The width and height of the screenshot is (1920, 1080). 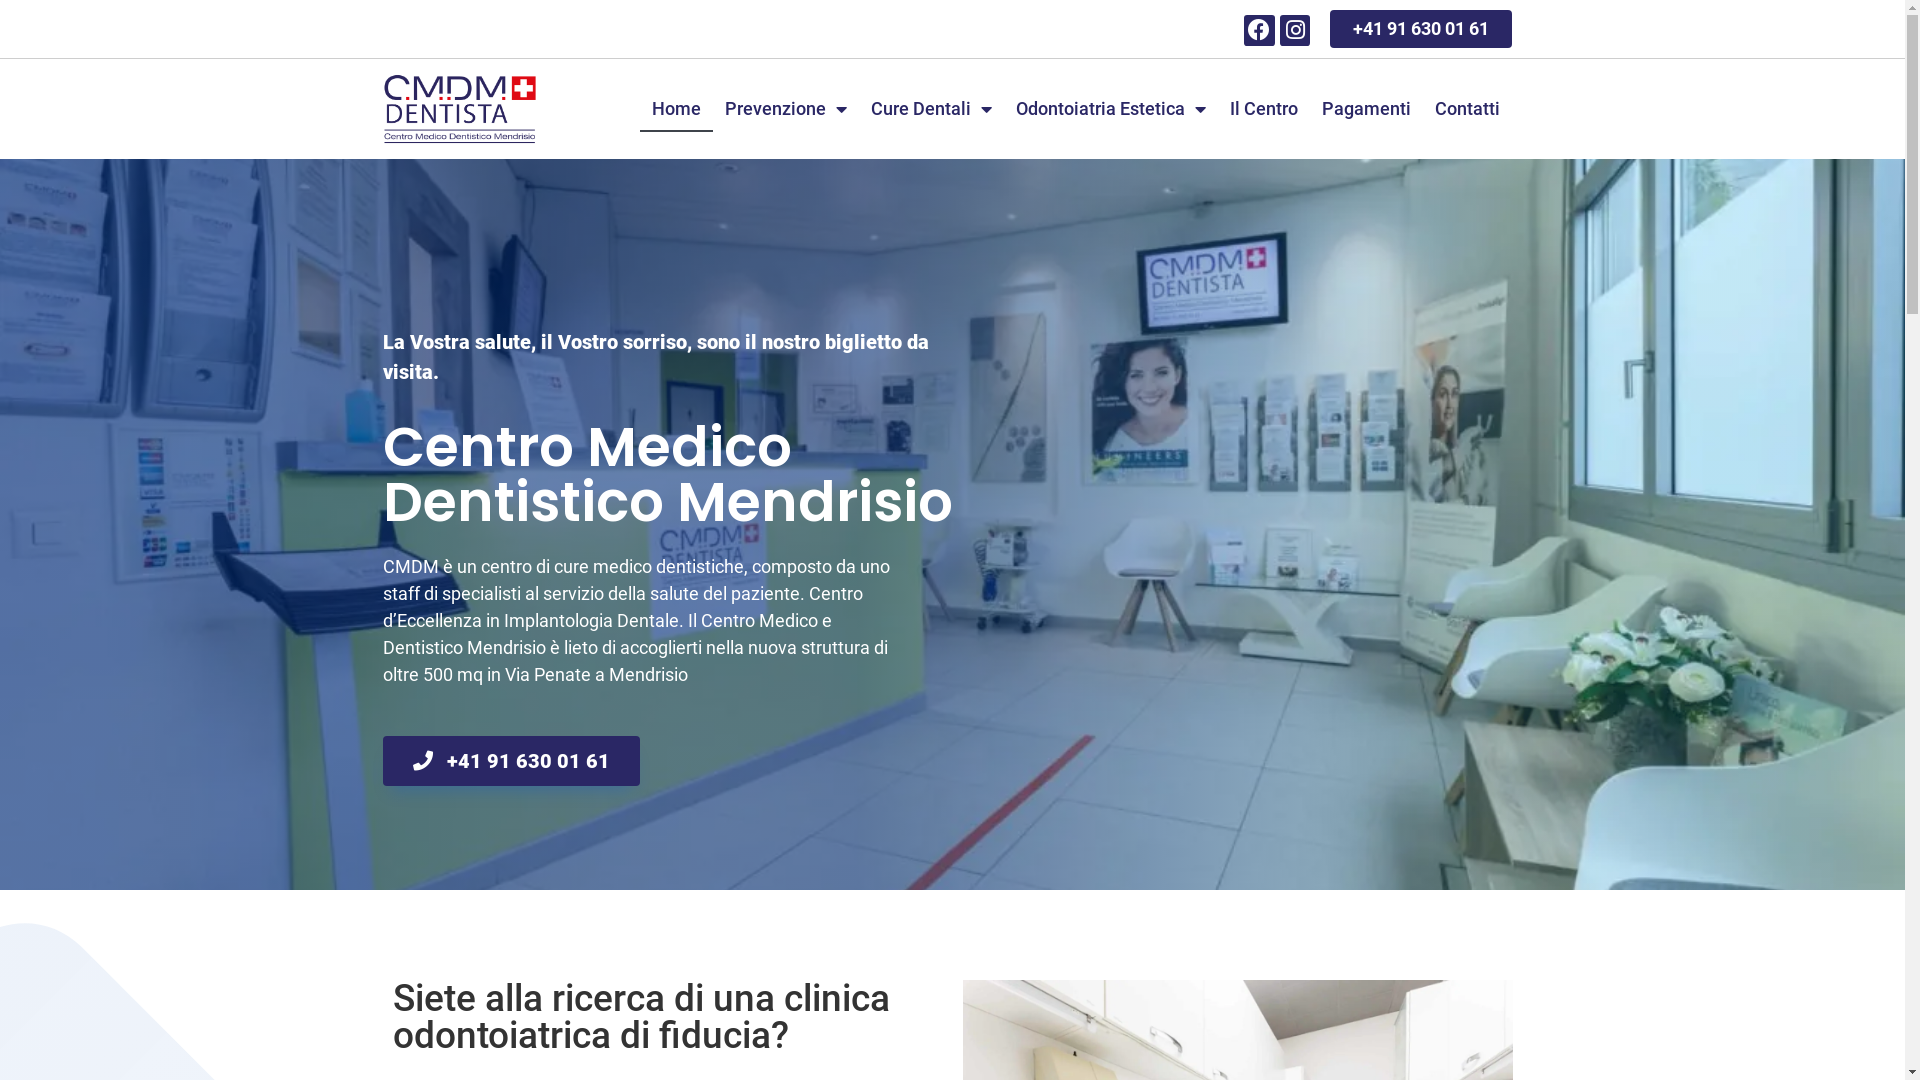 I want to click on +41 91 630 01 61, so click(x=1421, y=29).